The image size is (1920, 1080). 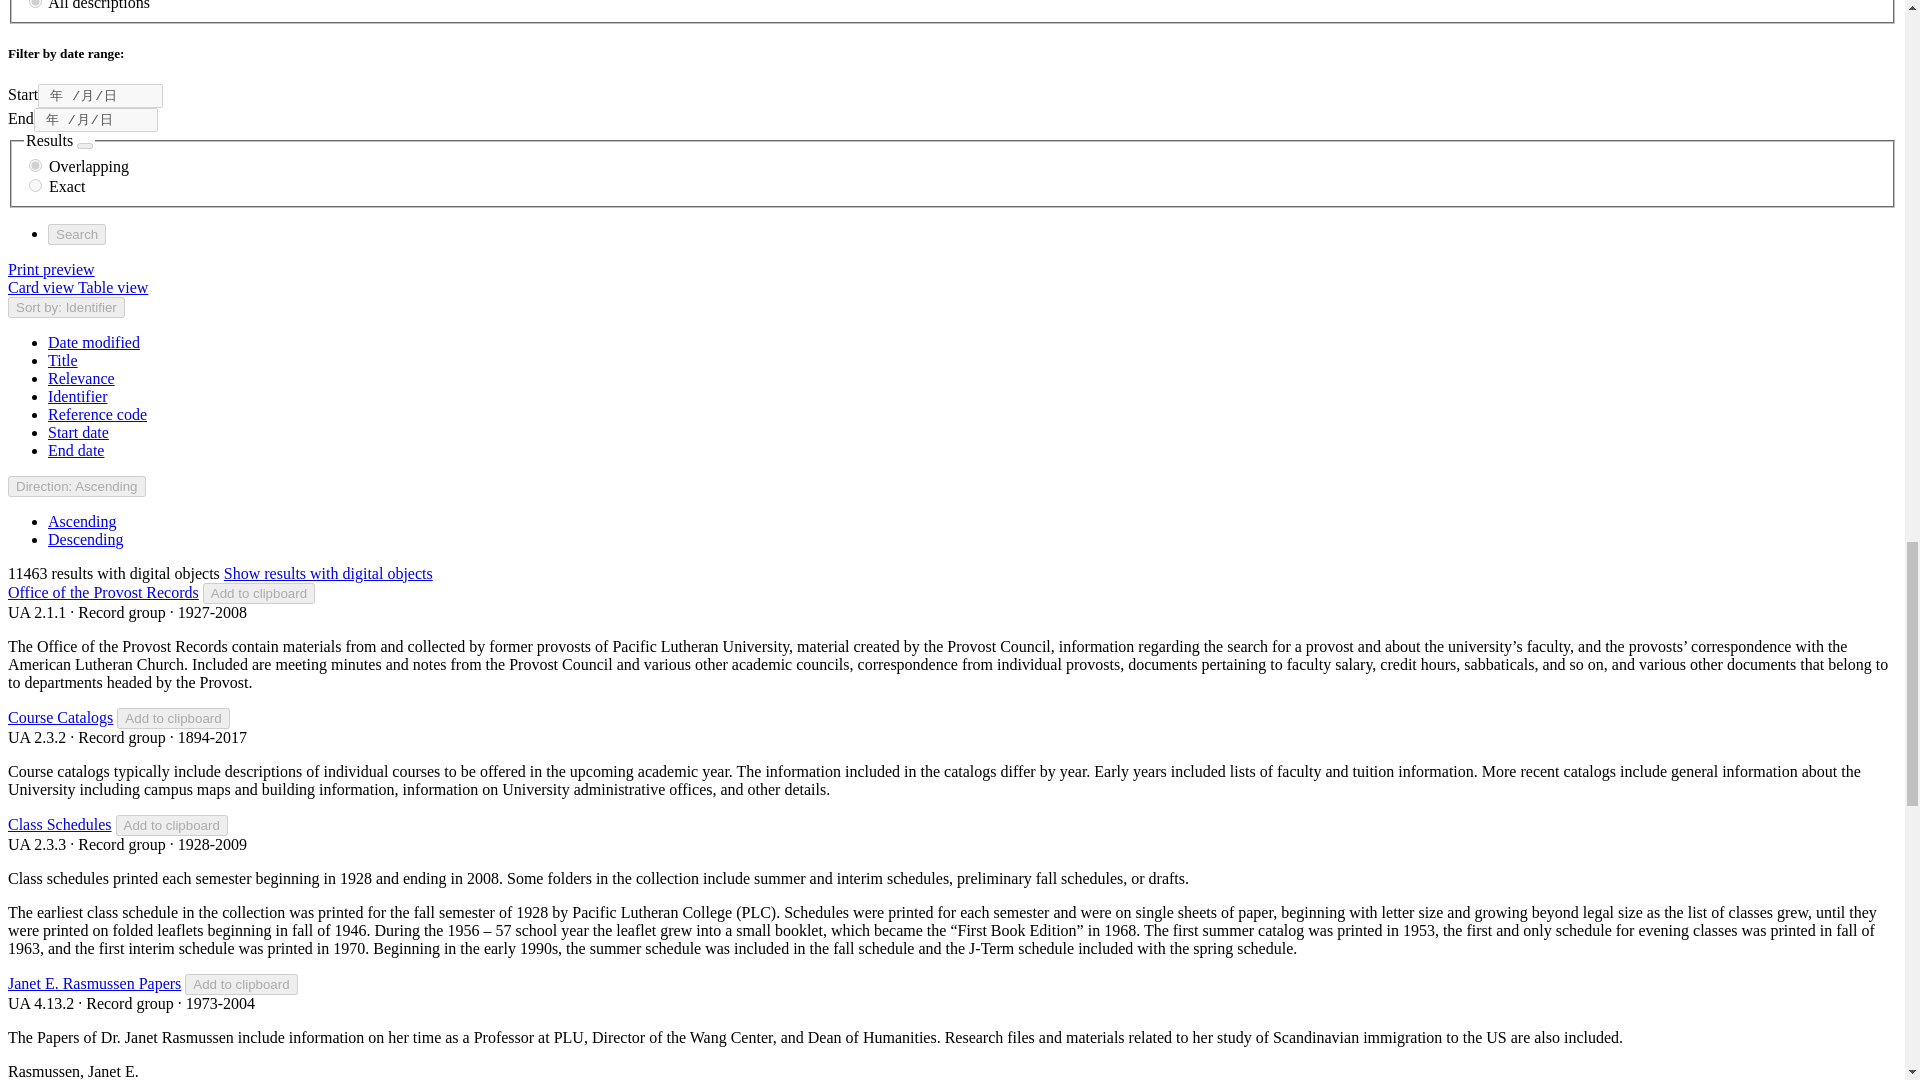 I want to click on Search, so click(x=76, y=234).